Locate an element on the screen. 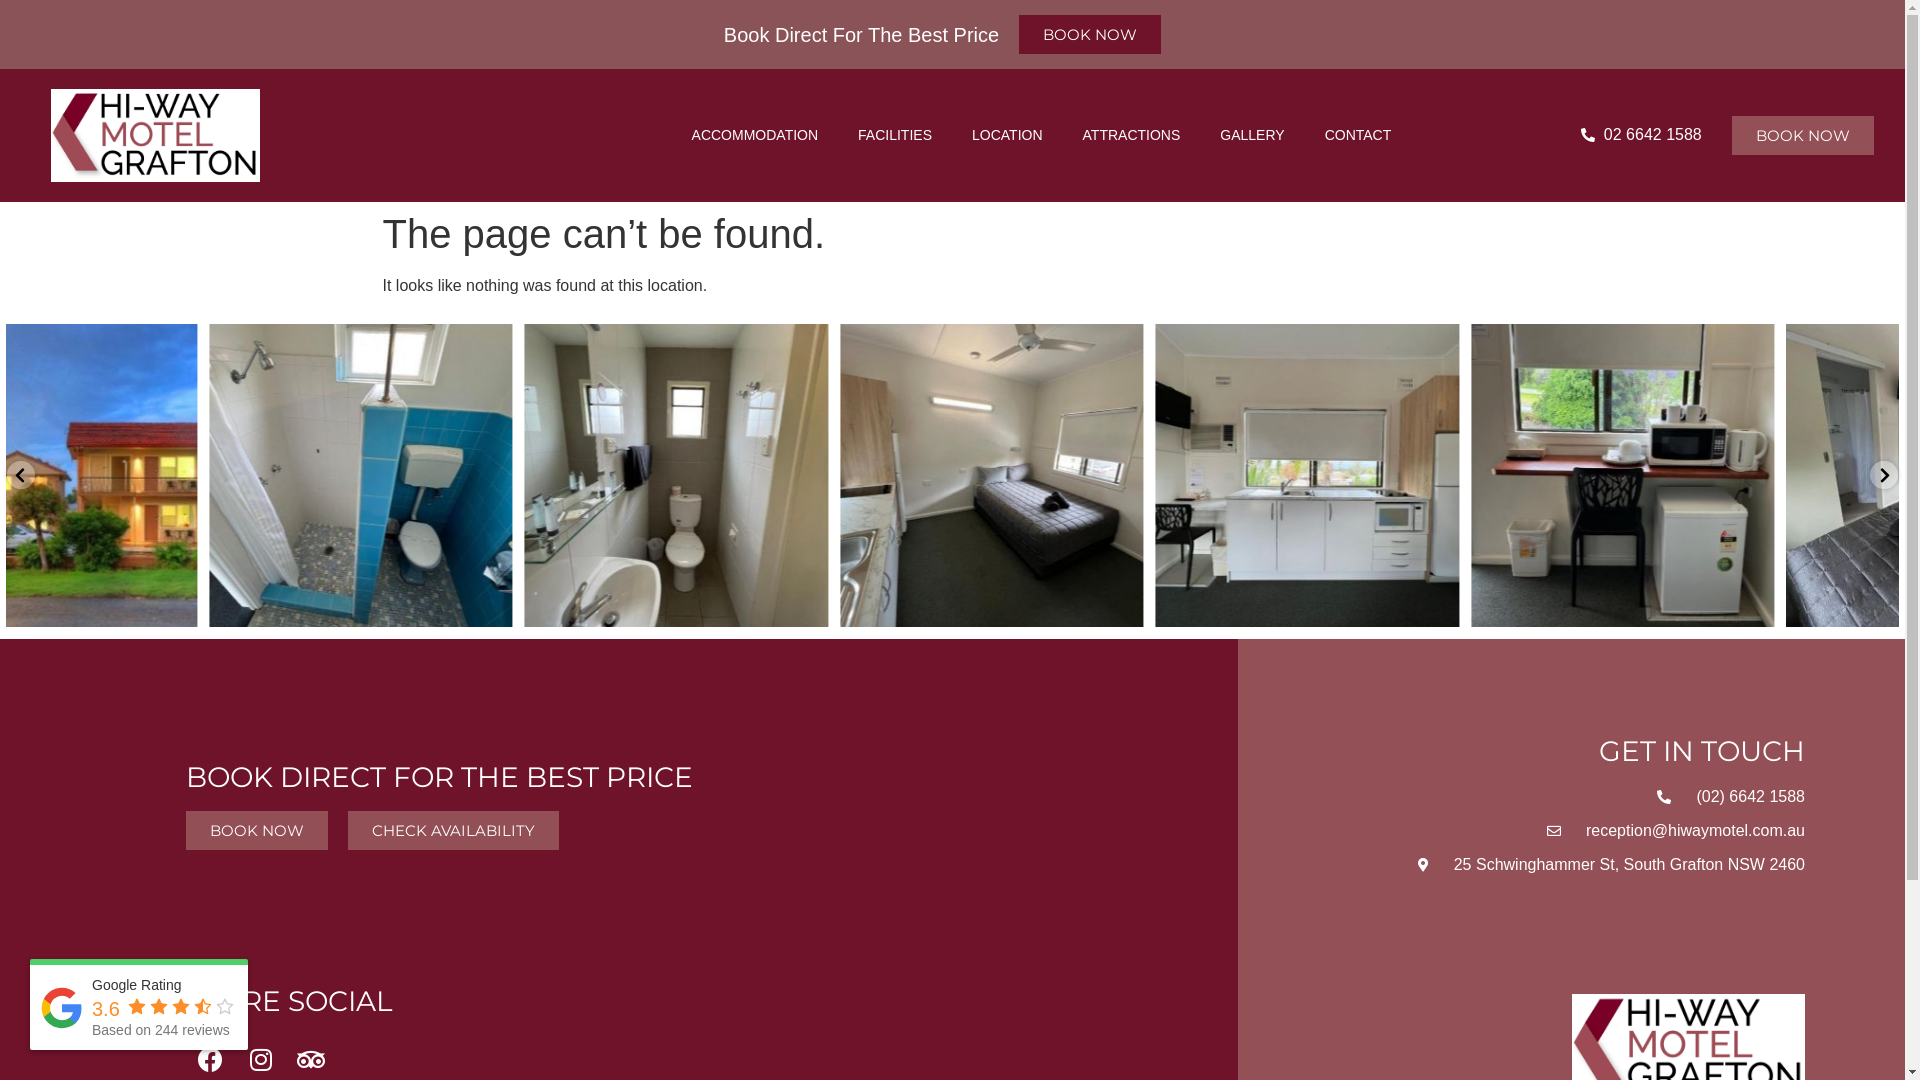  Google Rating
3.6
Based on 244 reviews is located at coordinates (139, 1008).